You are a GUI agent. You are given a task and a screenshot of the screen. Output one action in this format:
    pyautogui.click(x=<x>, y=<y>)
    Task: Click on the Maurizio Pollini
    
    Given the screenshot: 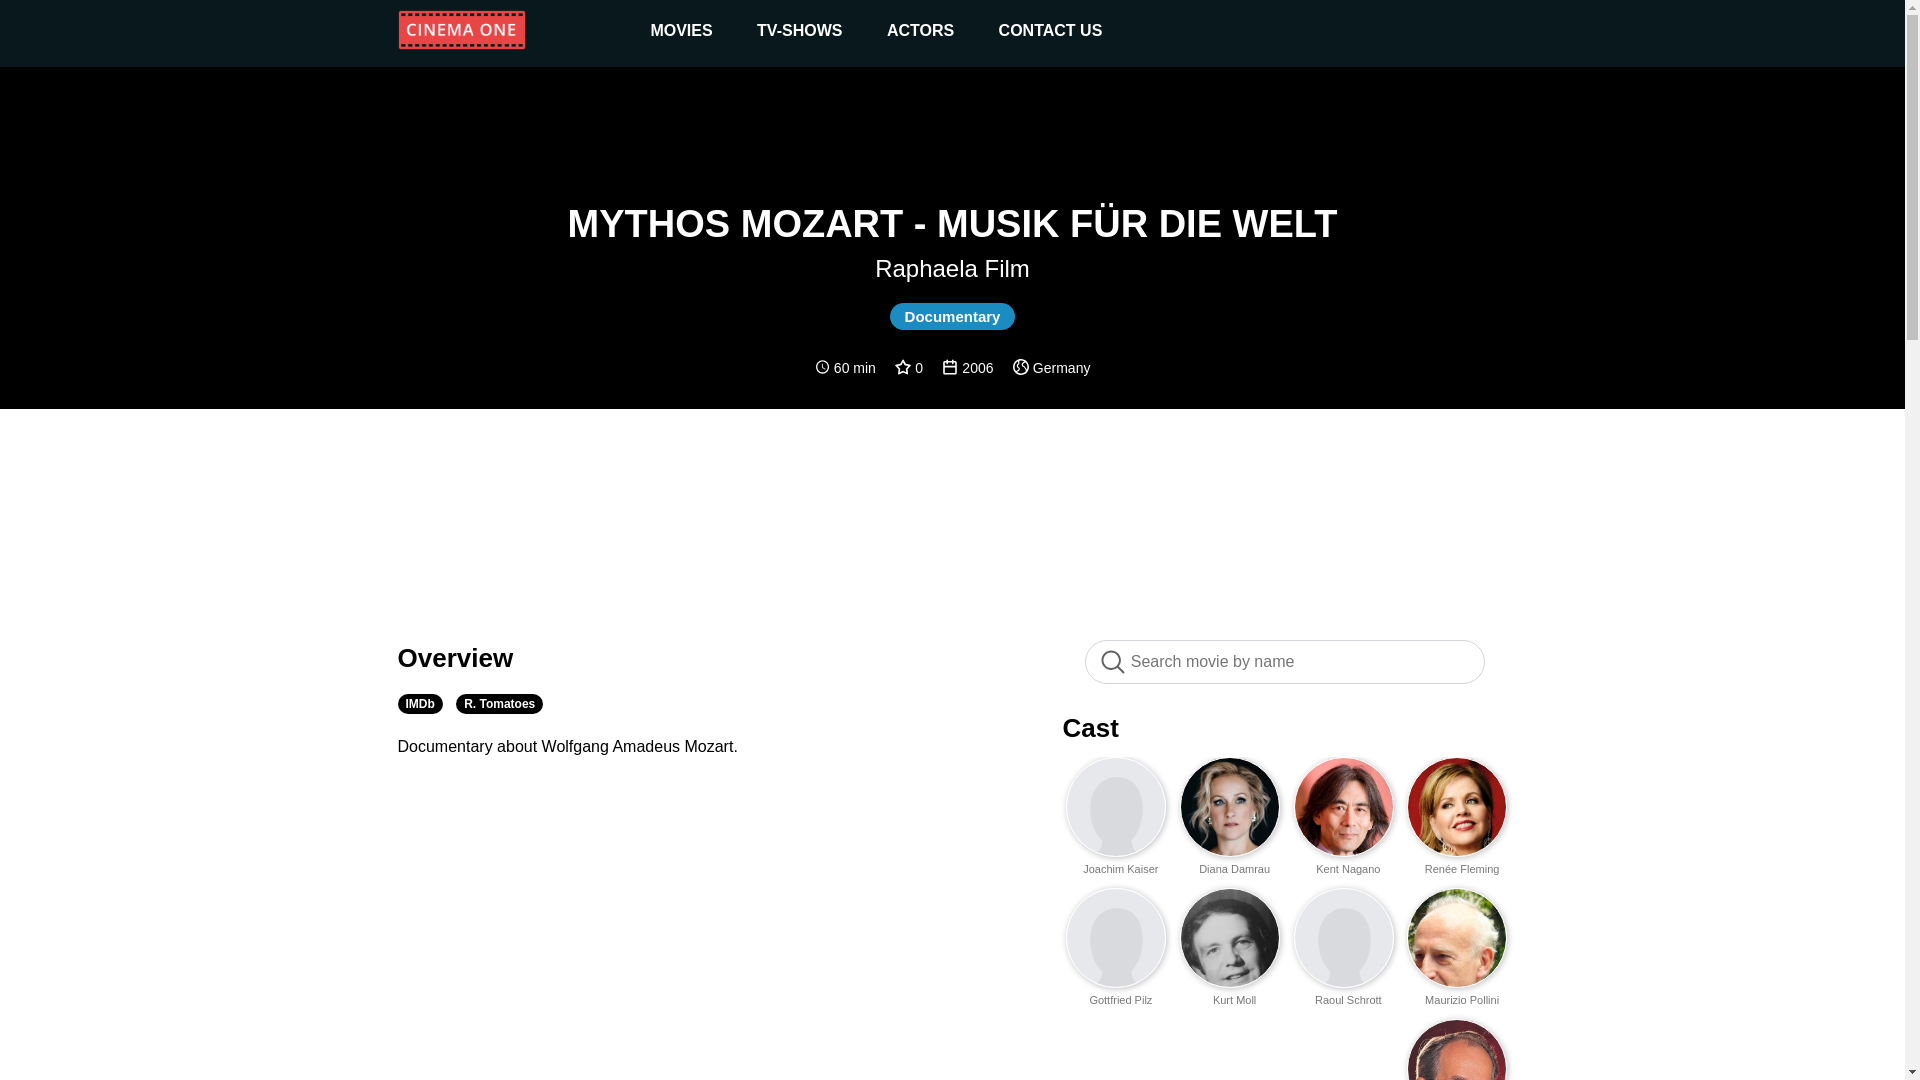 What is the action you would take?
    pyautogui.click(x=1464, y=999)
    